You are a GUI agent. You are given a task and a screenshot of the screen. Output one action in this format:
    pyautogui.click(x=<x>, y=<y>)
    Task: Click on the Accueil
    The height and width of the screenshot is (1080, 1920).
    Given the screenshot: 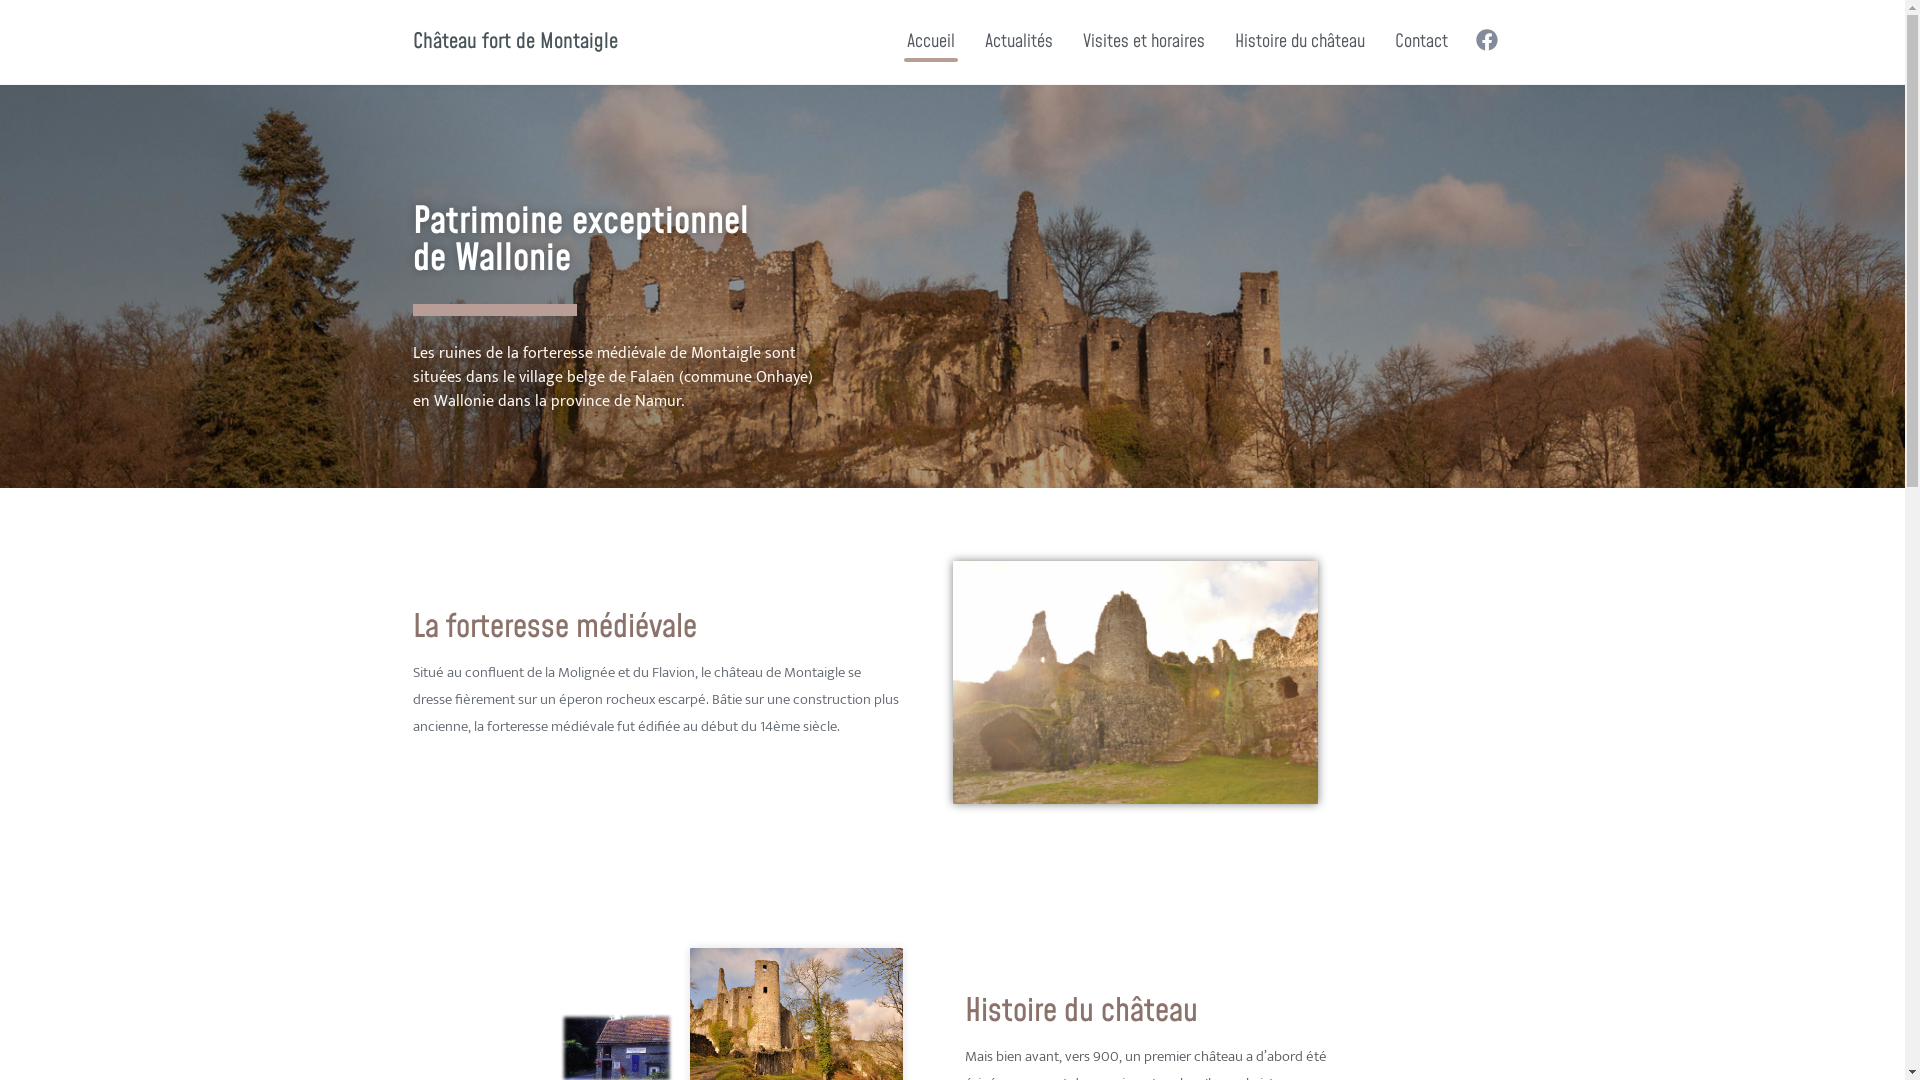 What is the action you would take?
    pyautogui.click(x=931, y=42)
    